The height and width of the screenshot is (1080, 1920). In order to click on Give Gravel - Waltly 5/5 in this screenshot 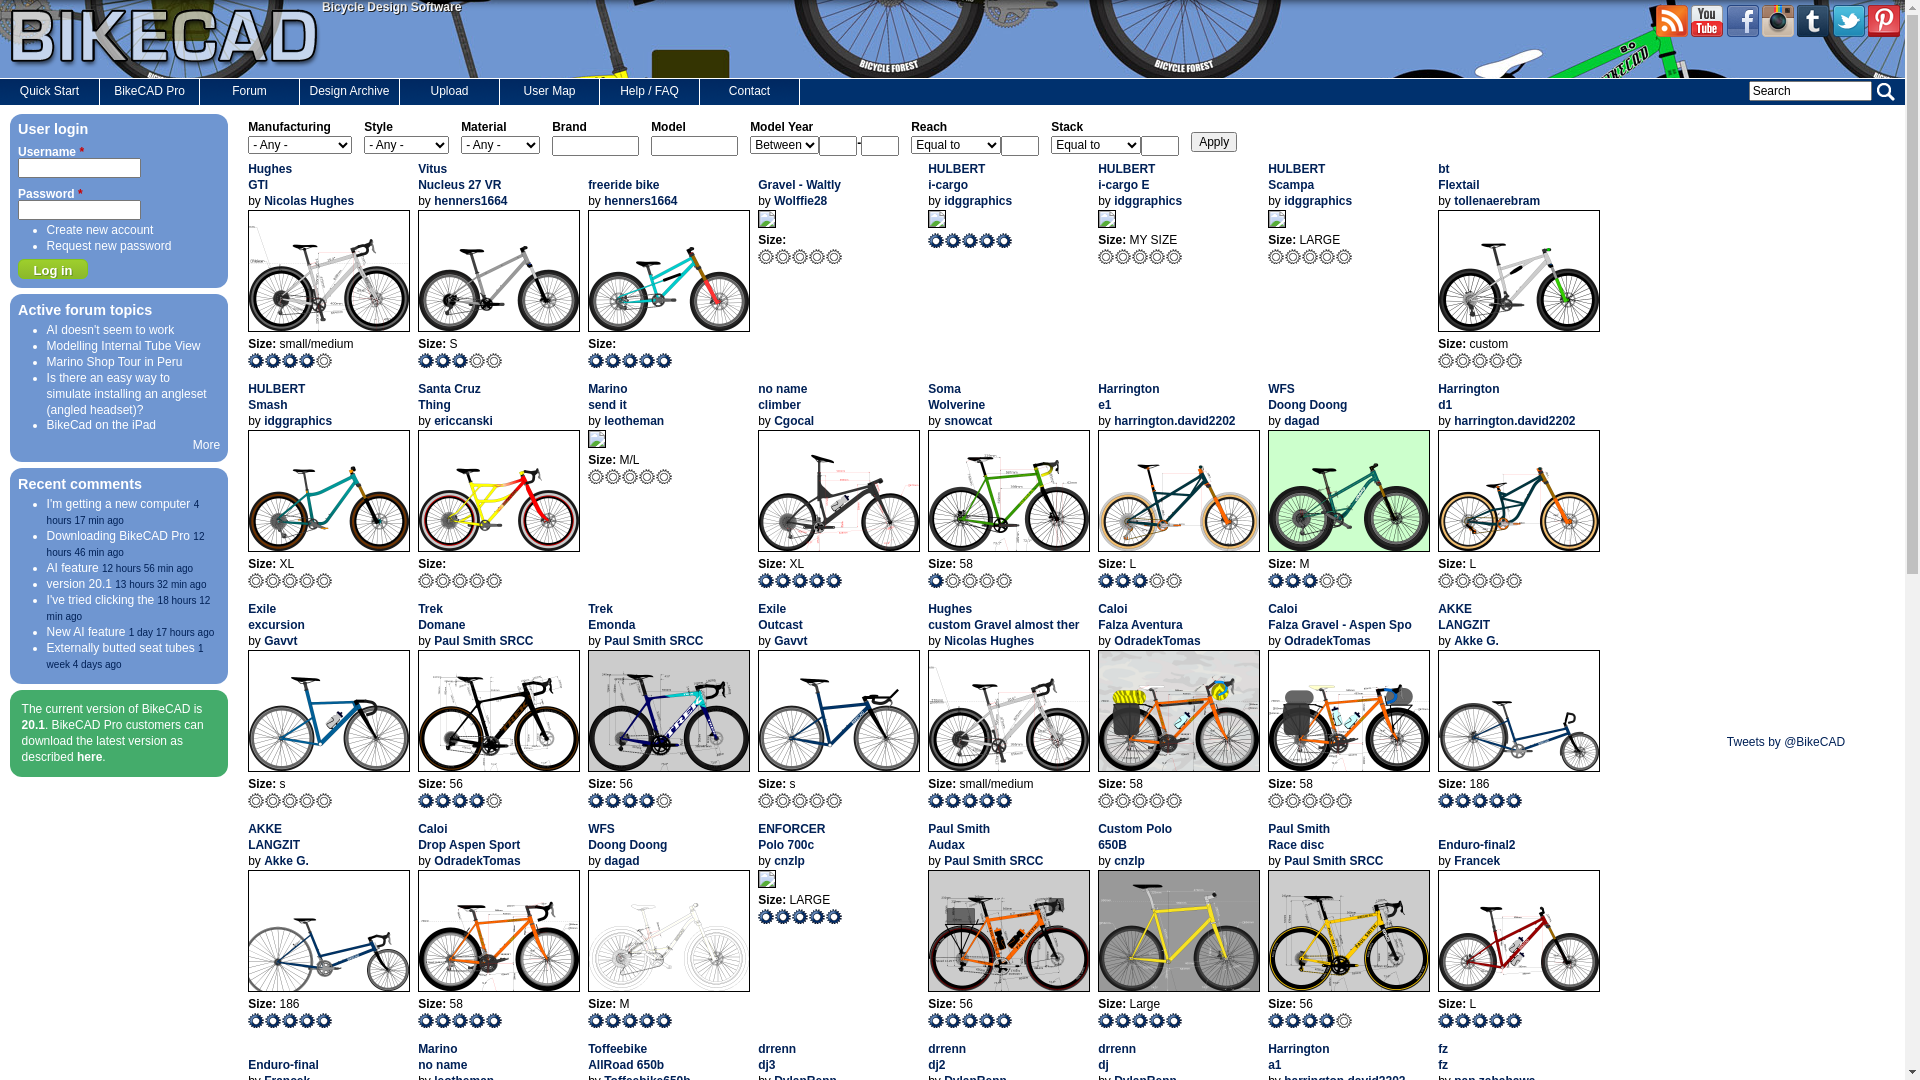, I will do `click(834, 256)`.